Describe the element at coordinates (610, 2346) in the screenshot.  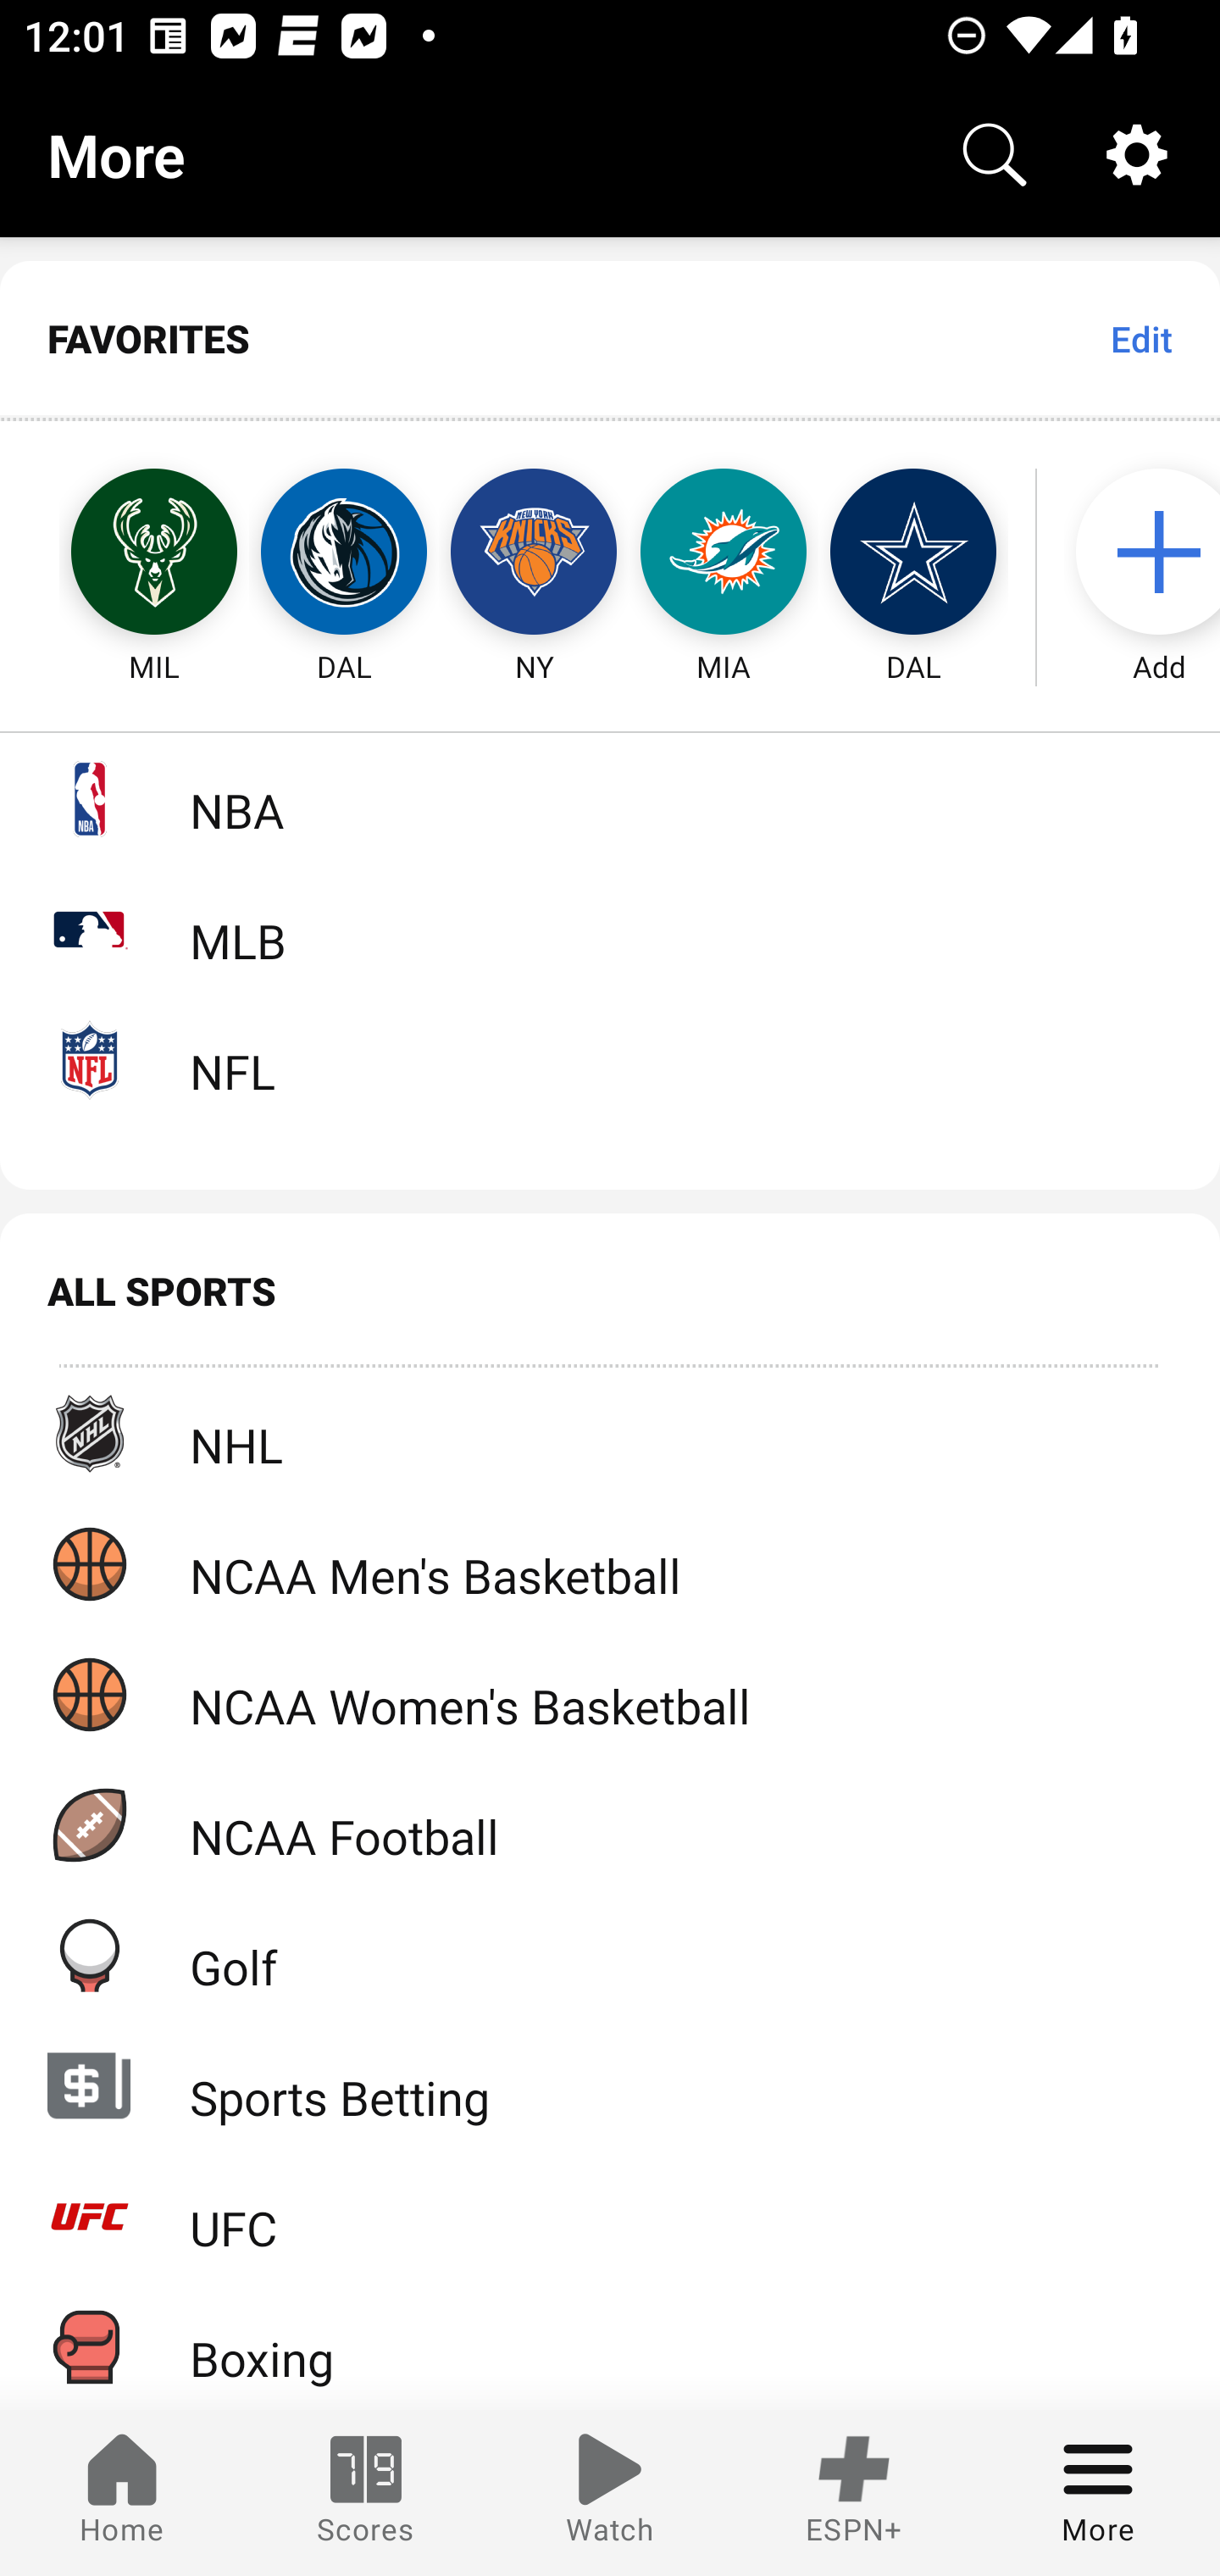
I see `Boxing` at that location.